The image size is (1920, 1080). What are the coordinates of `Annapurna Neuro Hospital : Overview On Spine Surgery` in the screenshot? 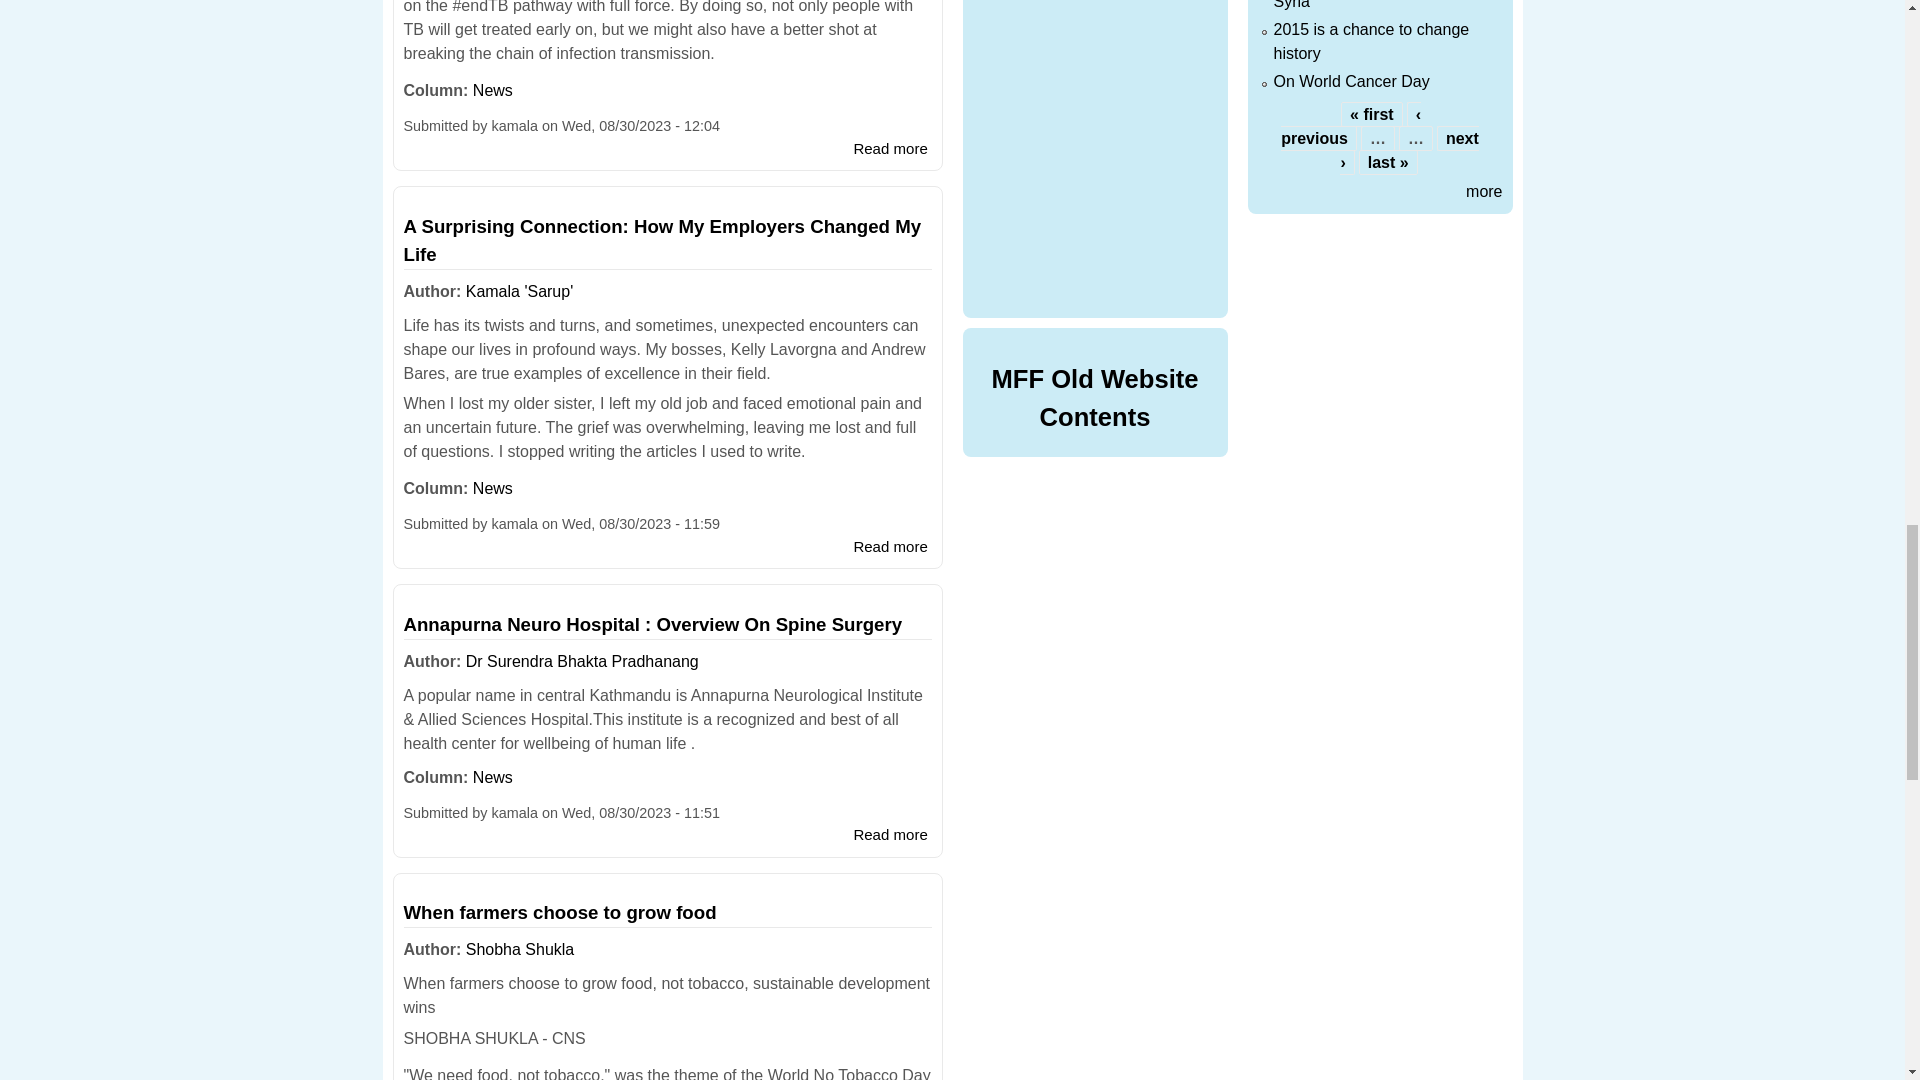 It's located at (652, 624).